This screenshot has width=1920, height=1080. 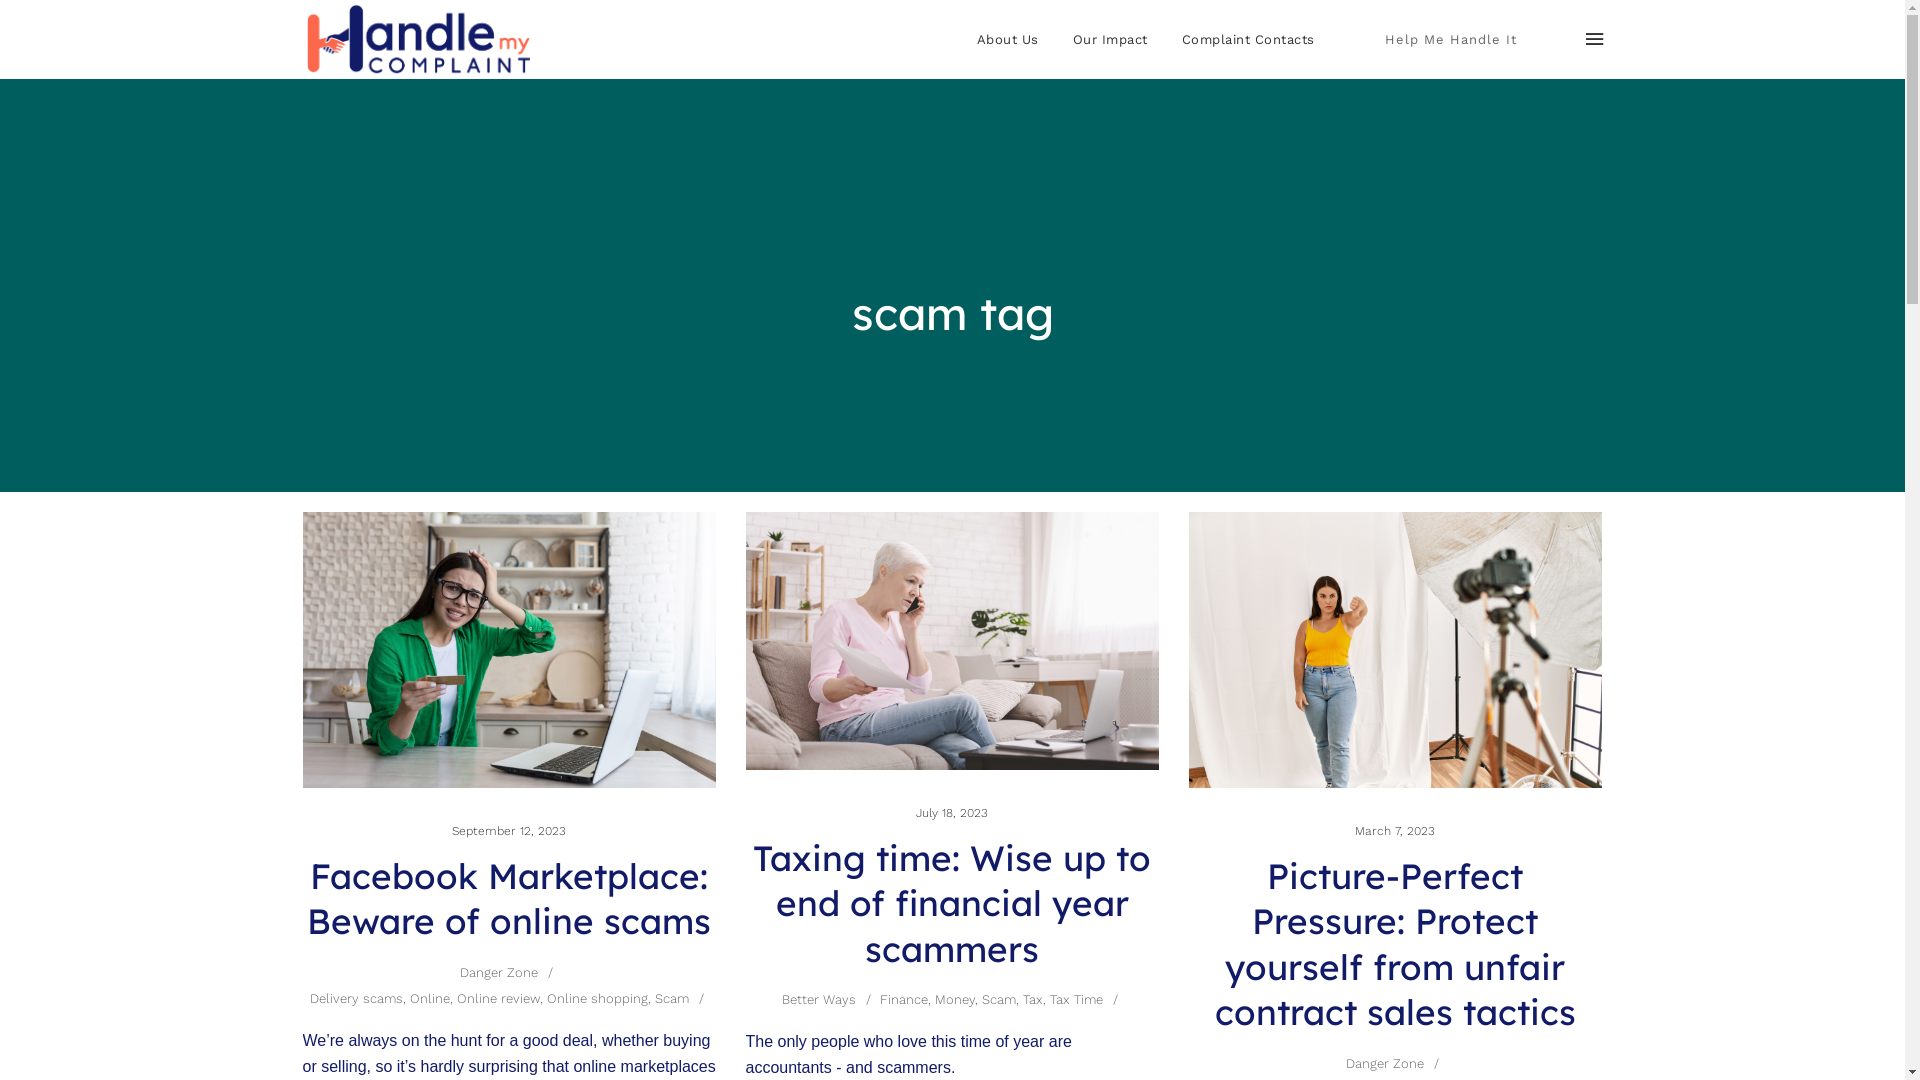 What do you see at coordinates (1110, 40) in the screenshot?
I see `Our Impact` at bounding box center [1110, 40].